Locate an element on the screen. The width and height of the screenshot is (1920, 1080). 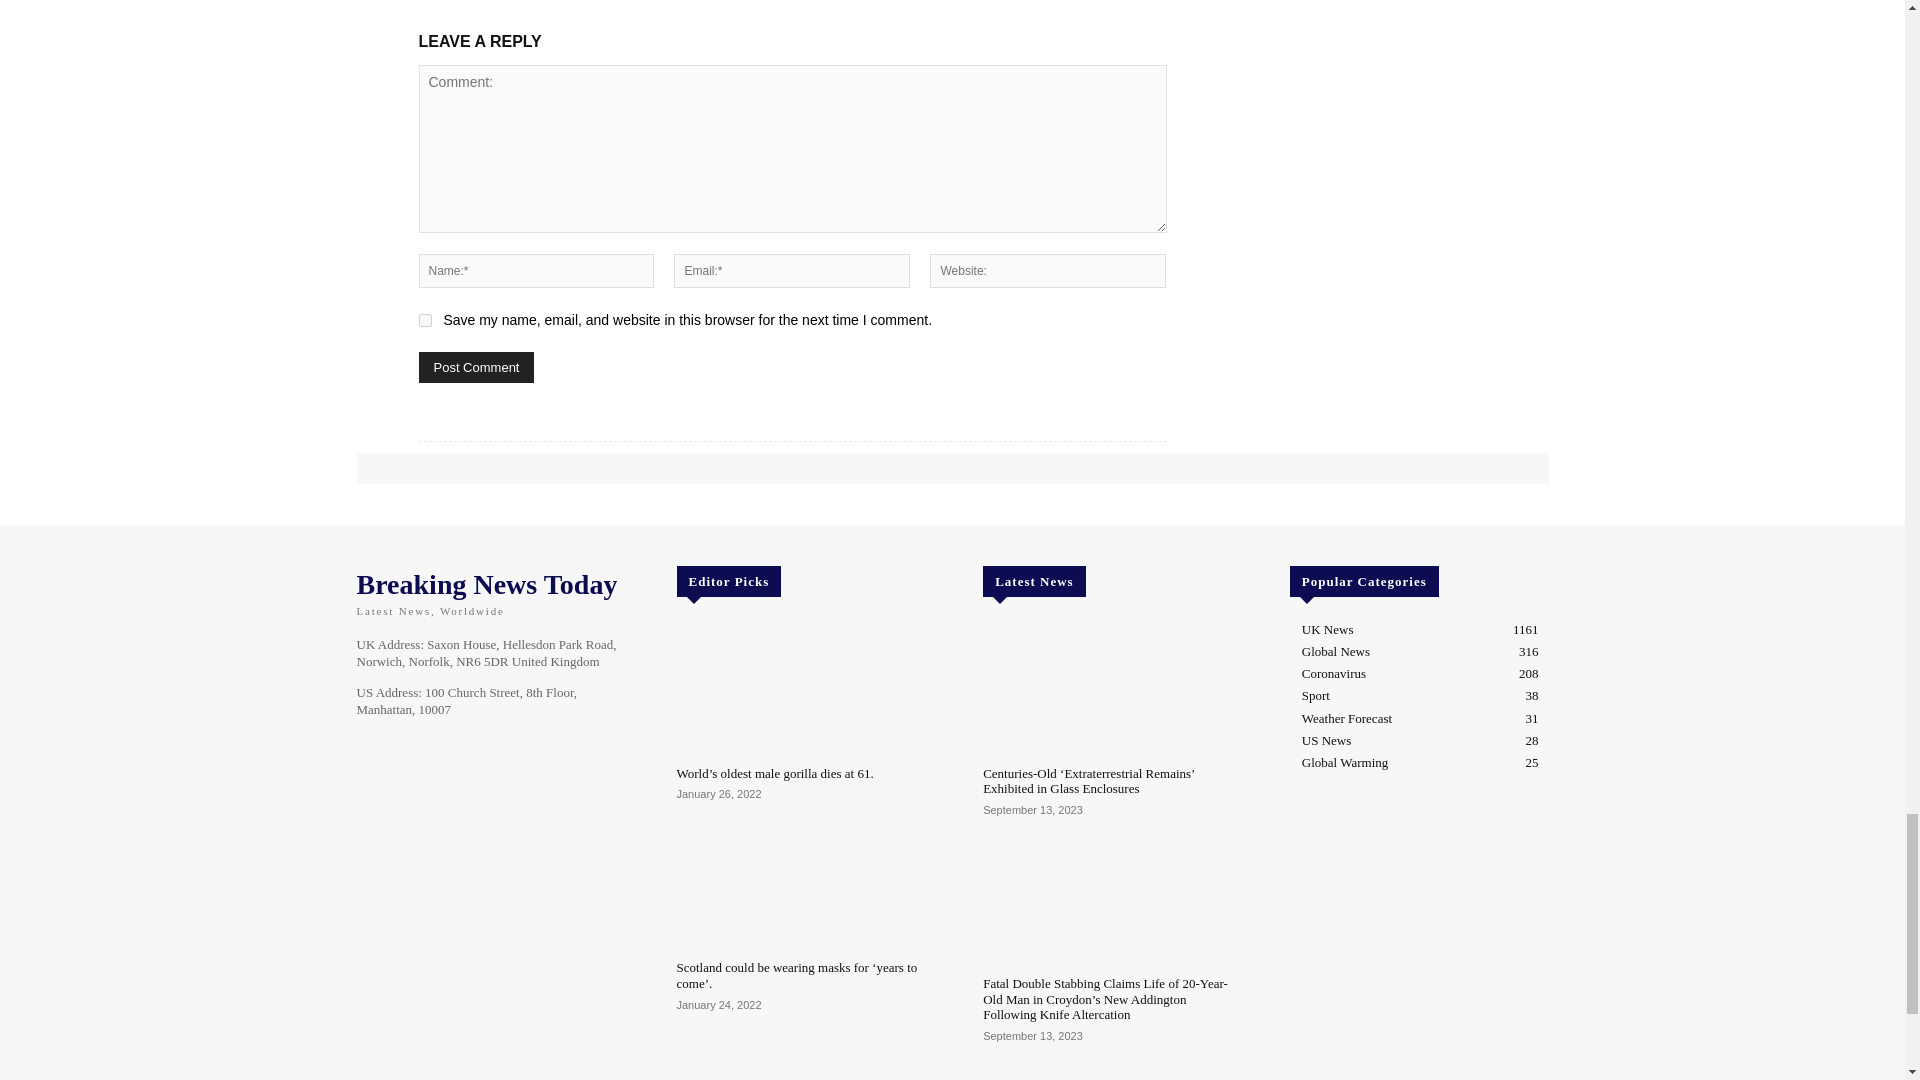
yes is located at coordinates (424, 320).